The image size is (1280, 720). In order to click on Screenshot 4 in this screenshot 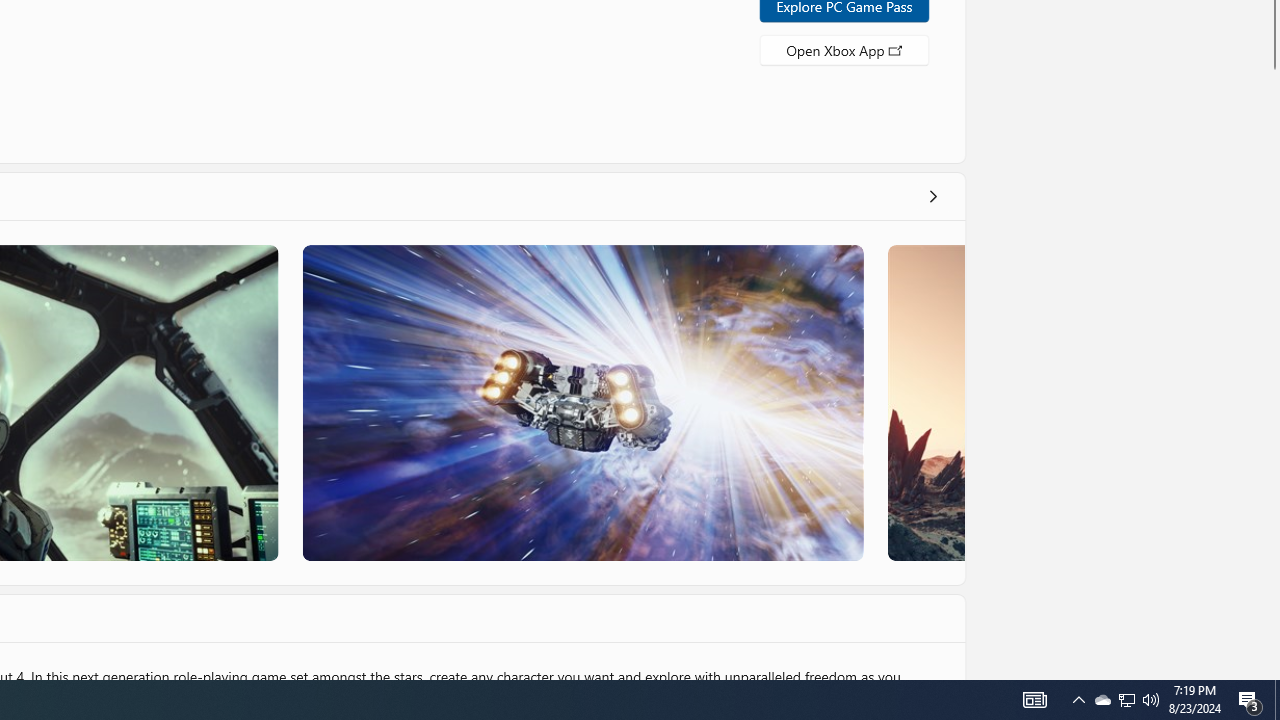, I will do `click(925, 402)`.